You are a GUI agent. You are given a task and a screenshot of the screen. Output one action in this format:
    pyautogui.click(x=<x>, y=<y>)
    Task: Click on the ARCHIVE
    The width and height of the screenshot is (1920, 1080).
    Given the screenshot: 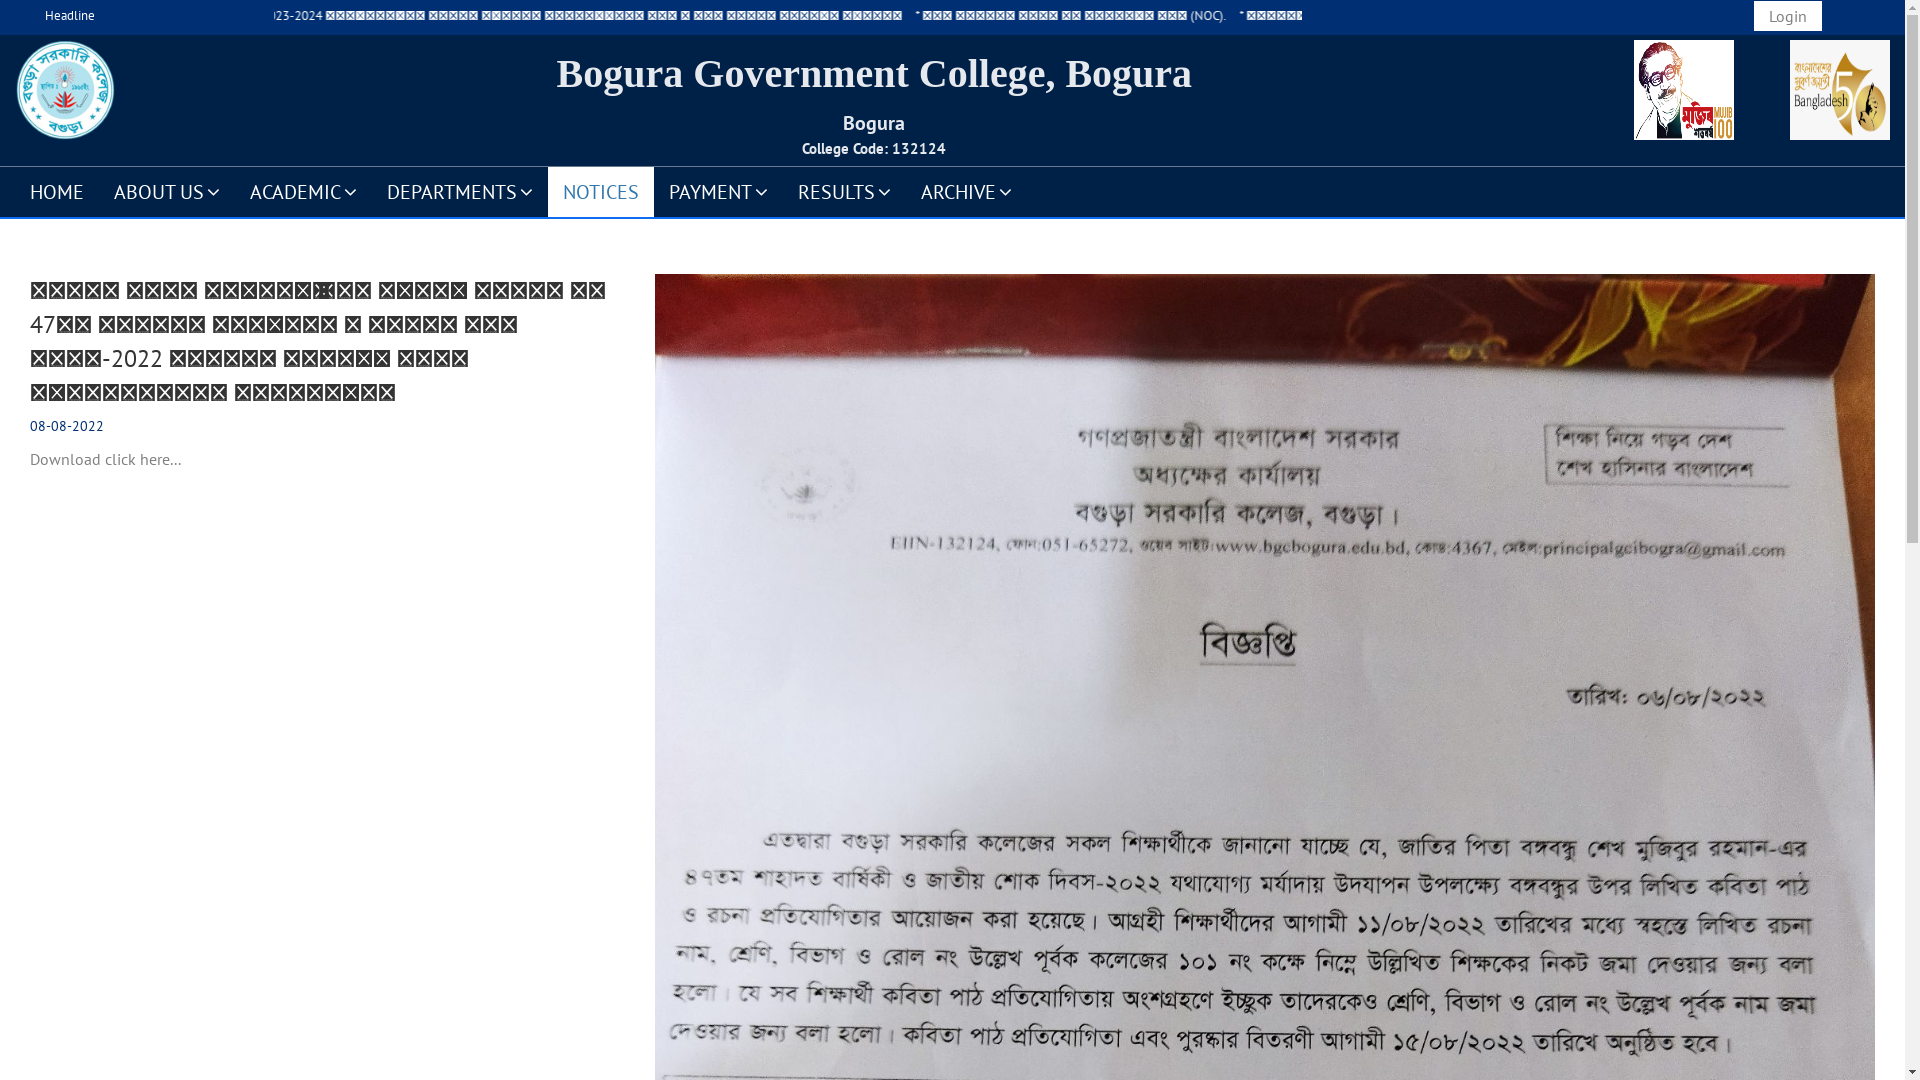 What is the action you would take?
    pyautogui.click(x=966, y=191)
    